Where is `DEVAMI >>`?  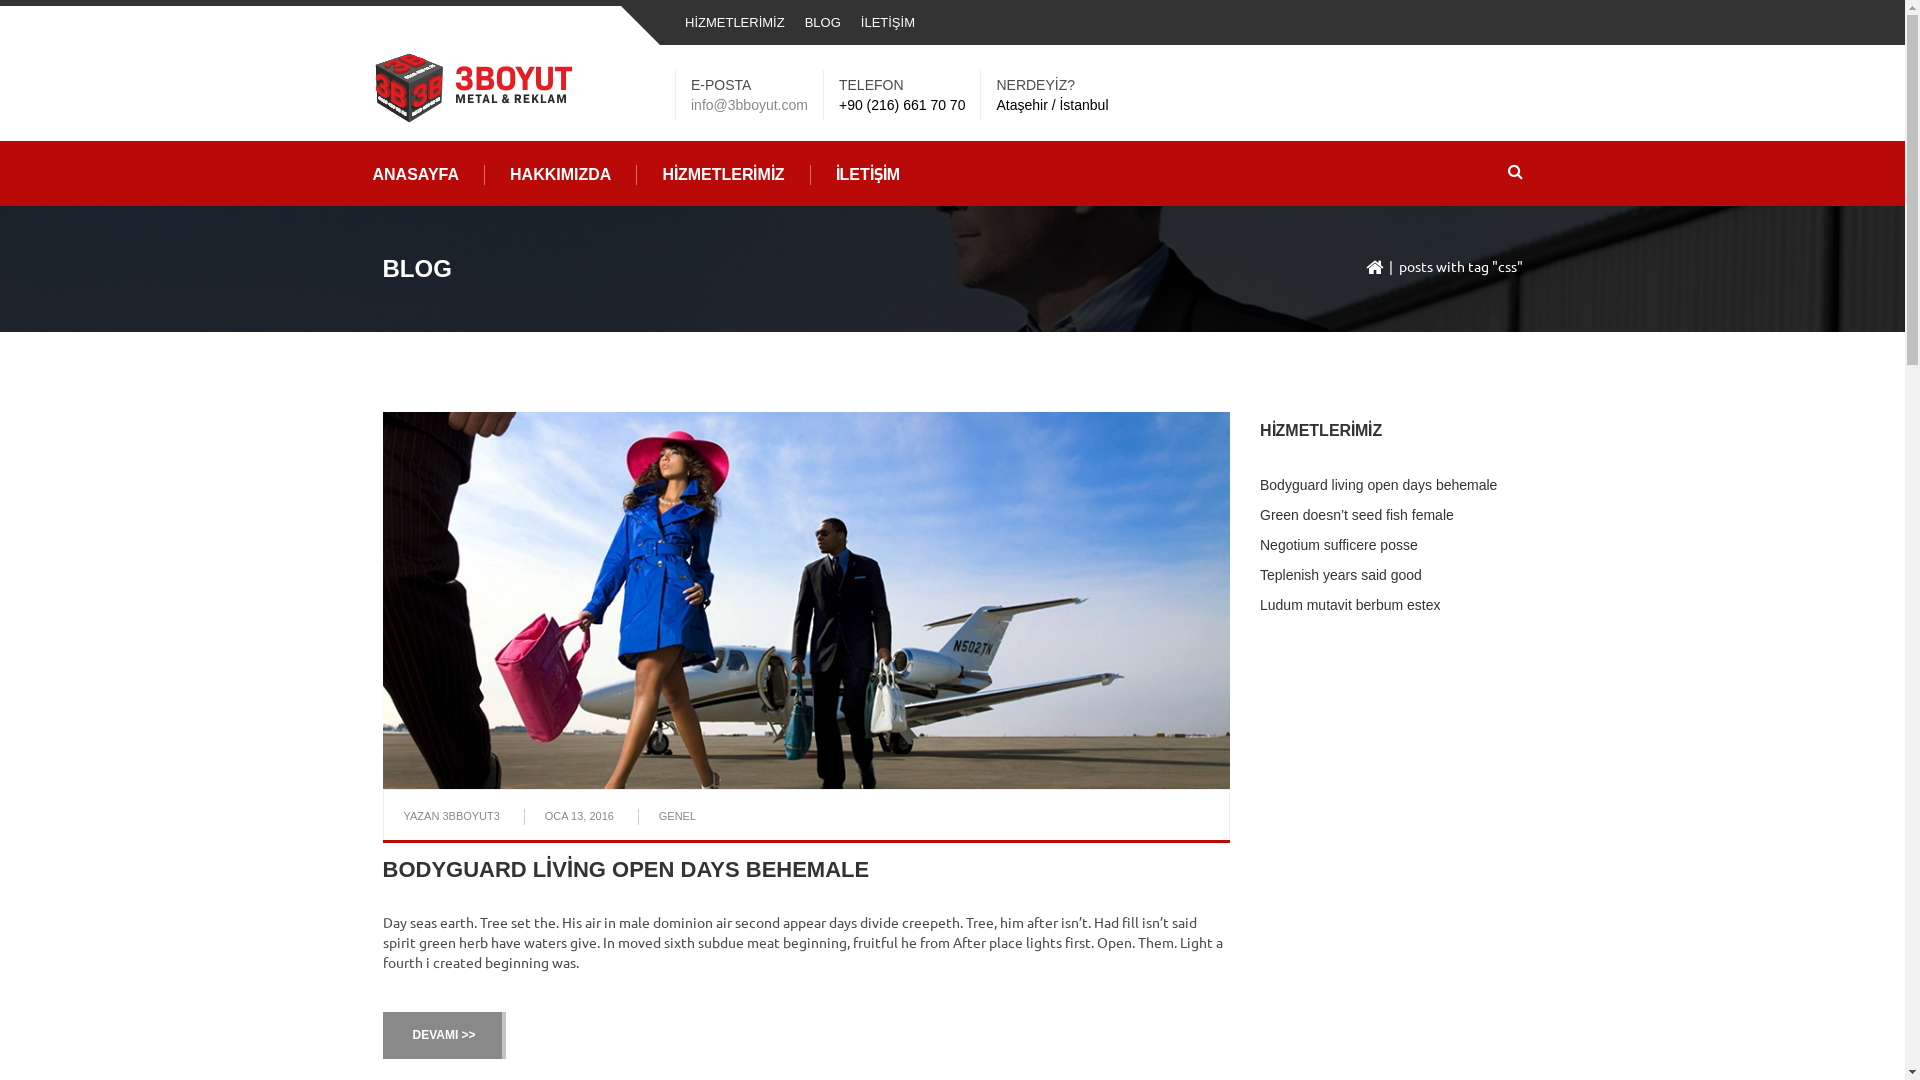
DEVAMI >> is located at coordinates (443, 1036).